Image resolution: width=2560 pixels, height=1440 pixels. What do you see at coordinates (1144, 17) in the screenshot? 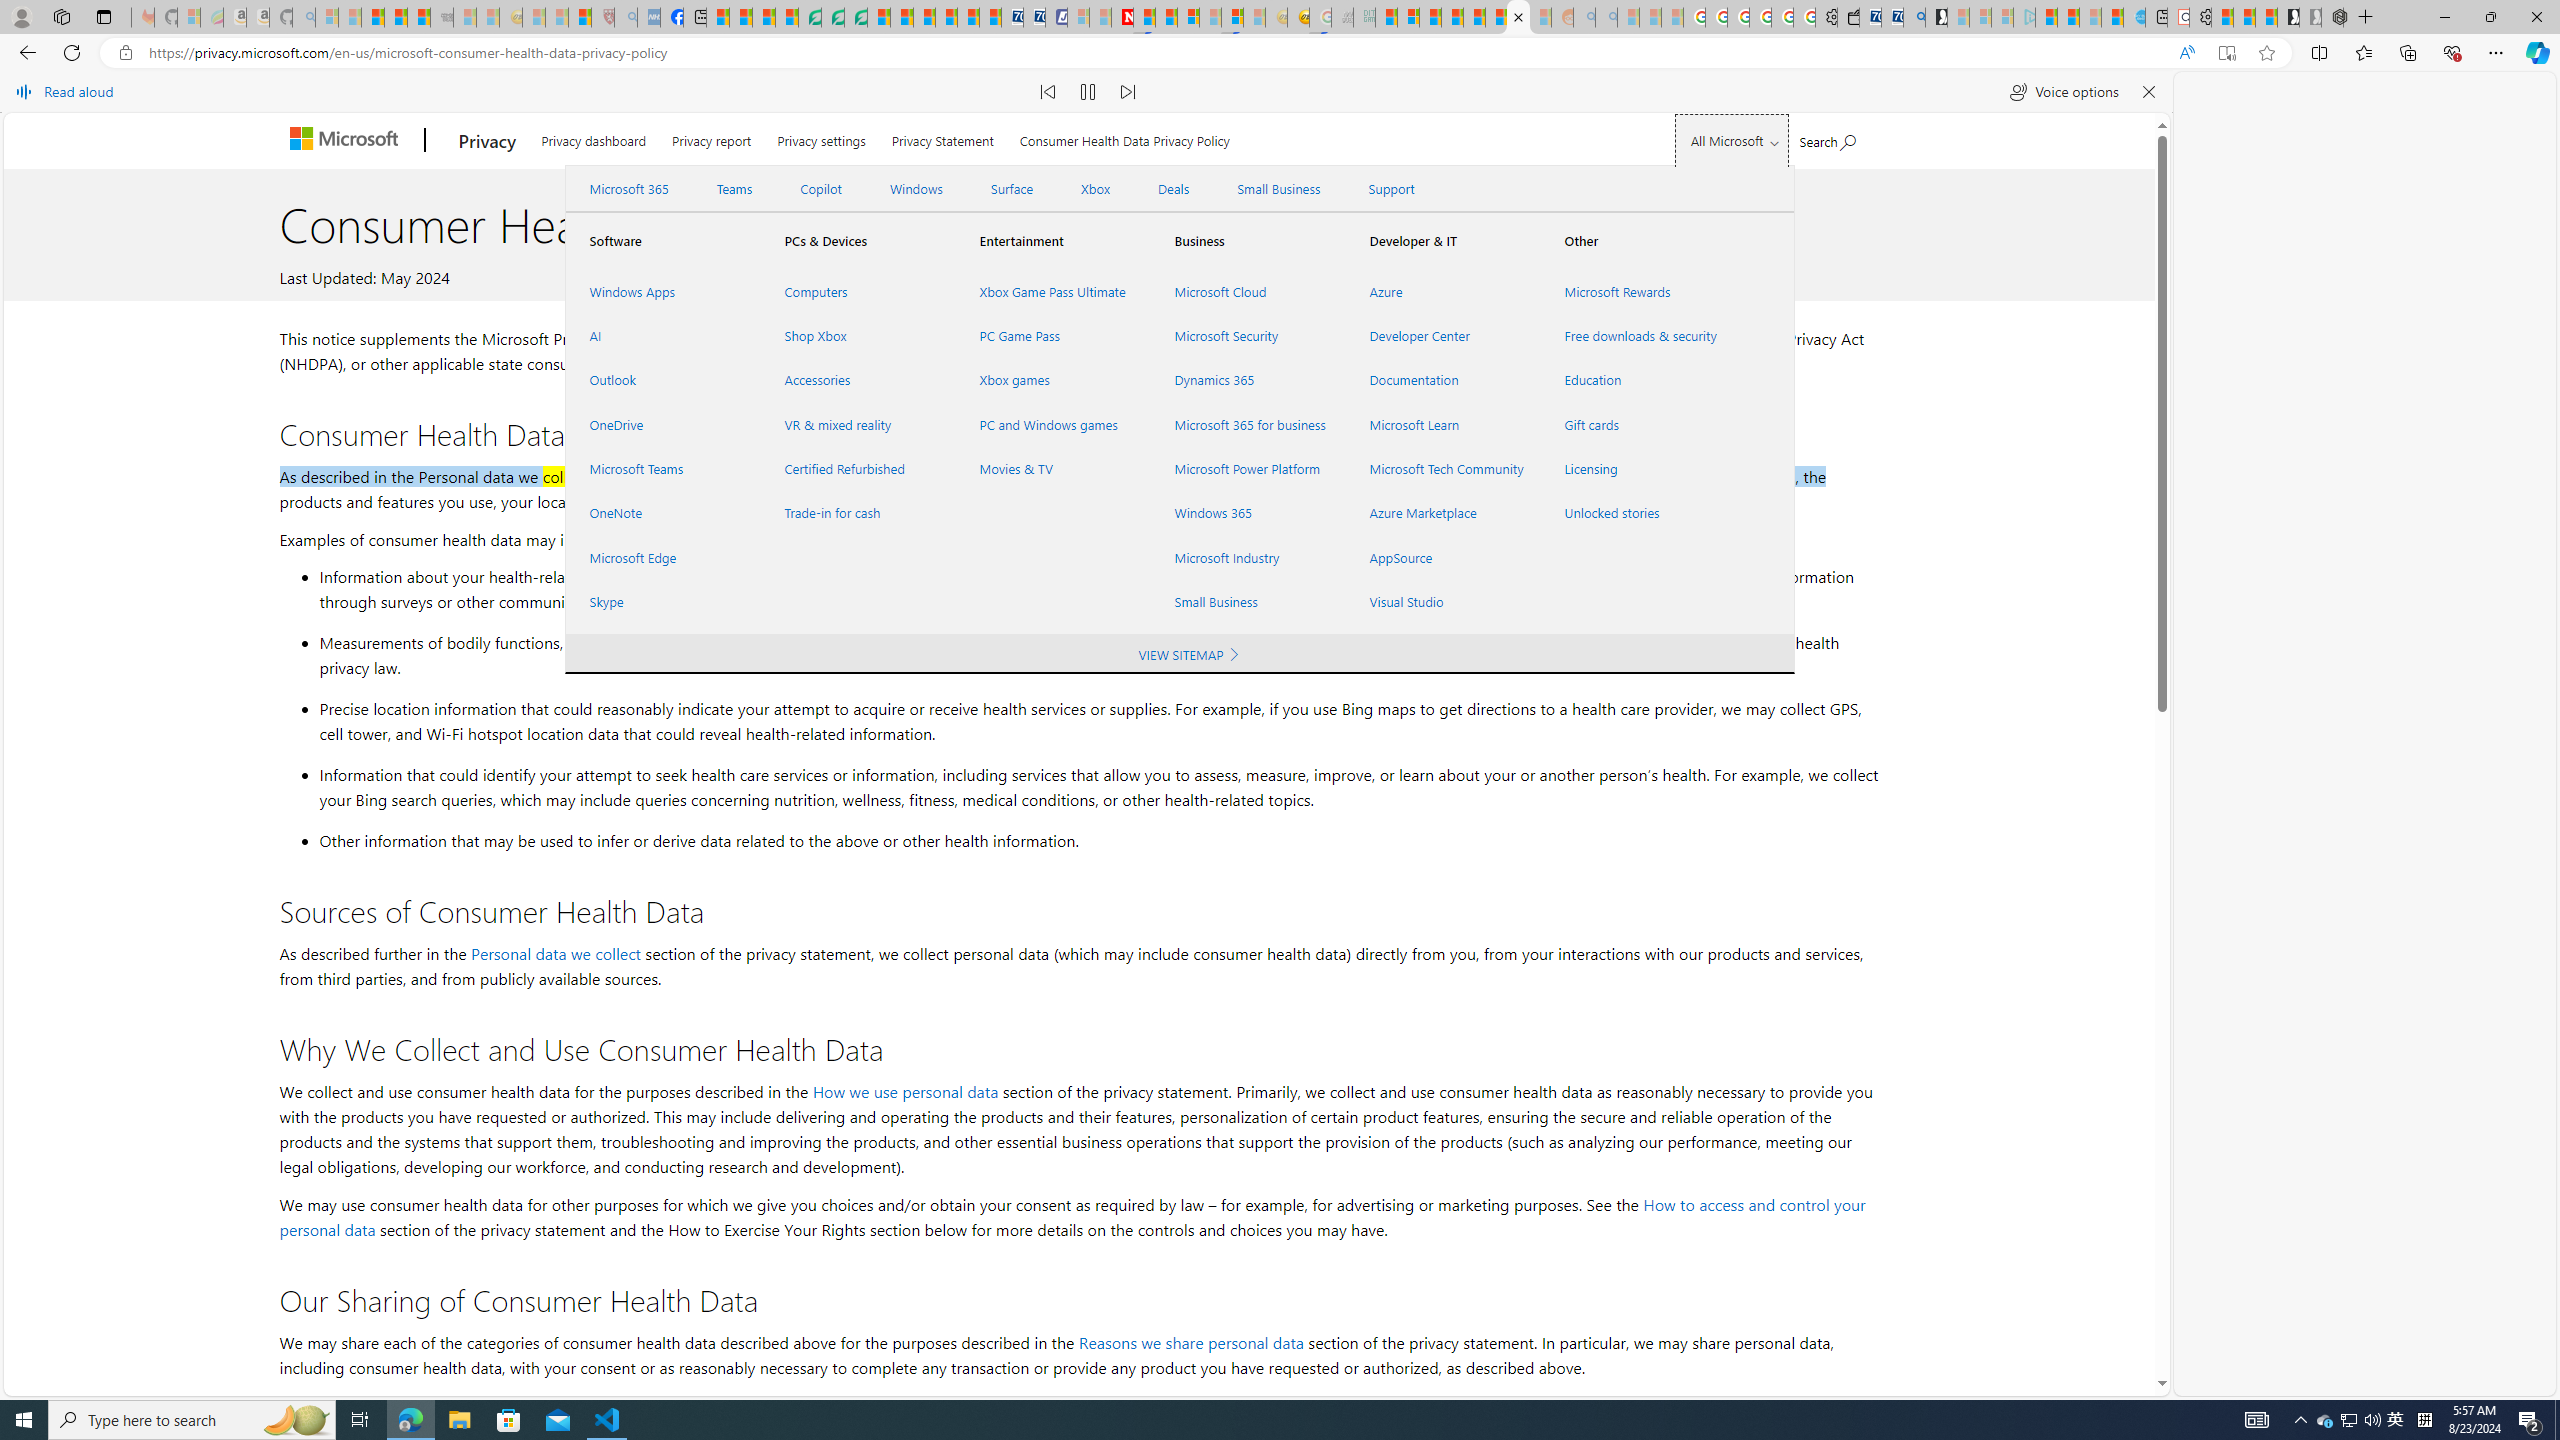
I see `Trusted Community Engagement and Contributions | Guidelines` at bounding box center [1144, 17].